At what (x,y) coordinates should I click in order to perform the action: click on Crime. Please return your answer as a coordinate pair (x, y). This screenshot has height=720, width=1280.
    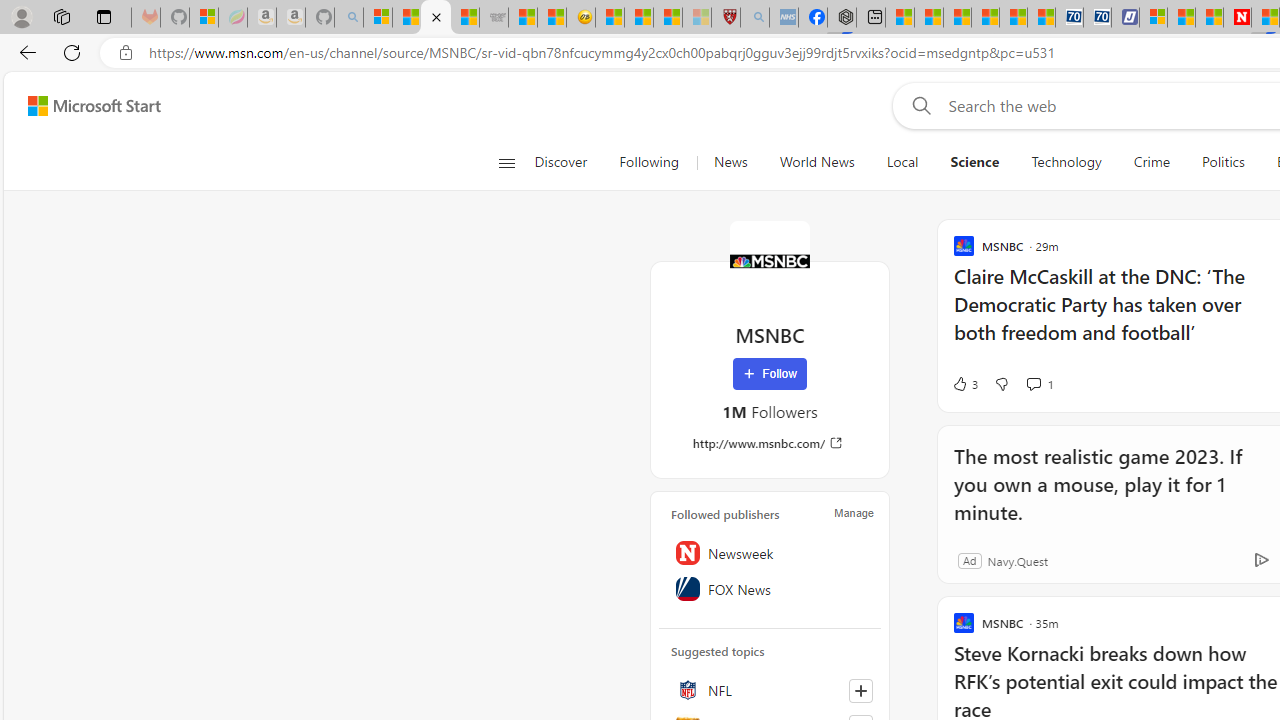
    Looking at the image, I should click on (1152, 162).